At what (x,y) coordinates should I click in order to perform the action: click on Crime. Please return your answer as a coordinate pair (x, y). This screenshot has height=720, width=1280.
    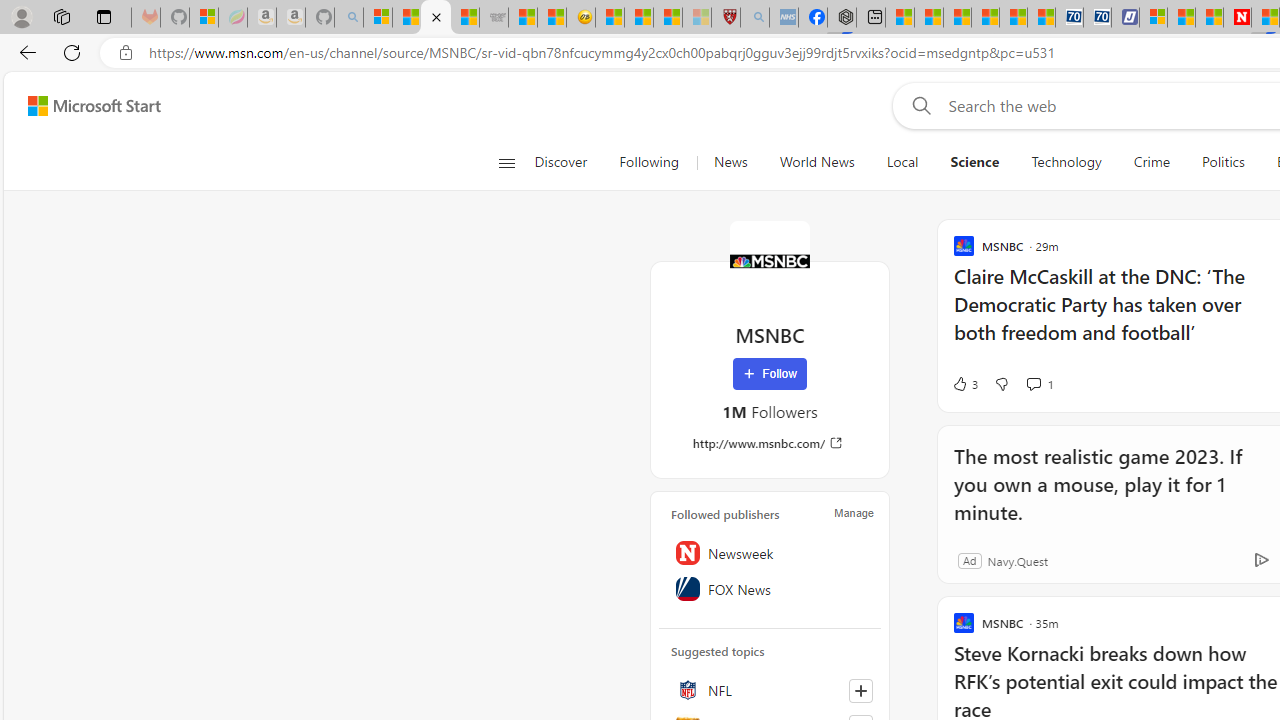
    Looking at the image, I should click on (1152, 162).